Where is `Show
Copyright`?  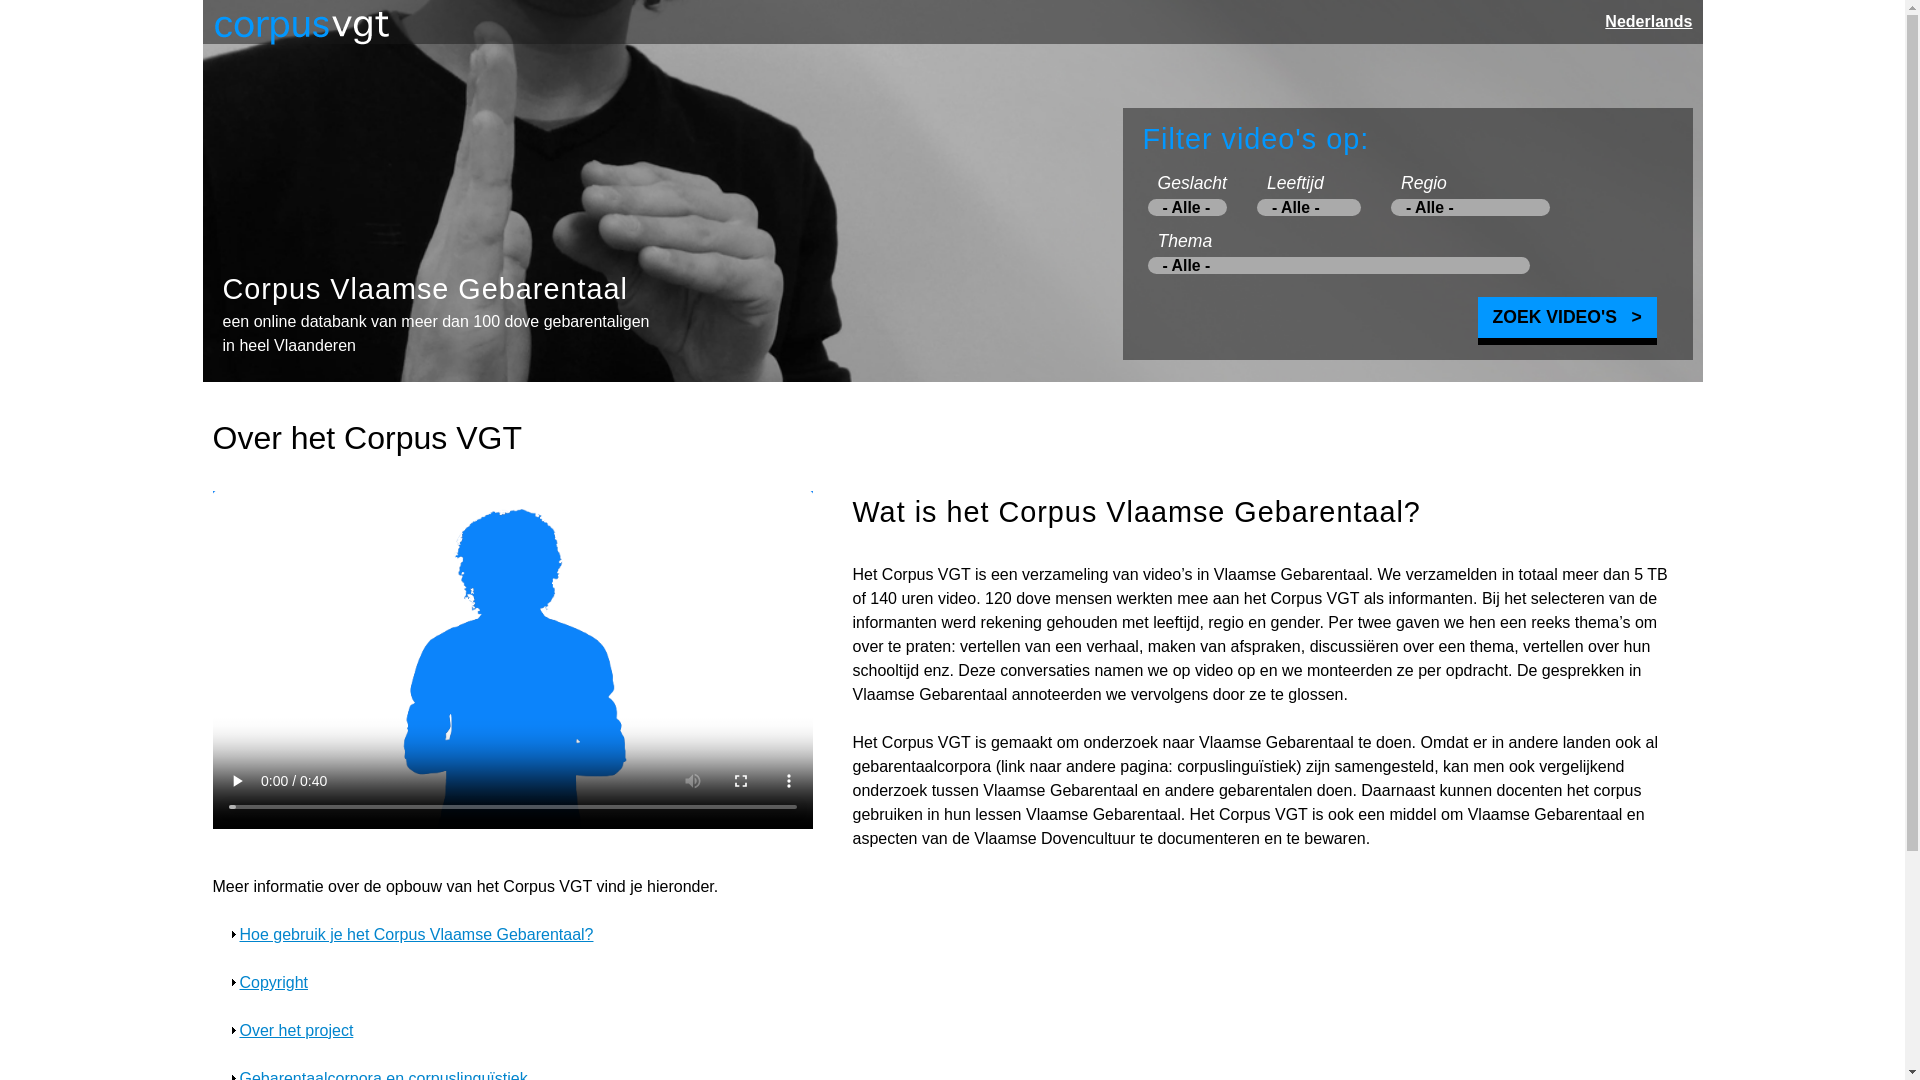
Show
Copyright is located at coordinates (274, 982).